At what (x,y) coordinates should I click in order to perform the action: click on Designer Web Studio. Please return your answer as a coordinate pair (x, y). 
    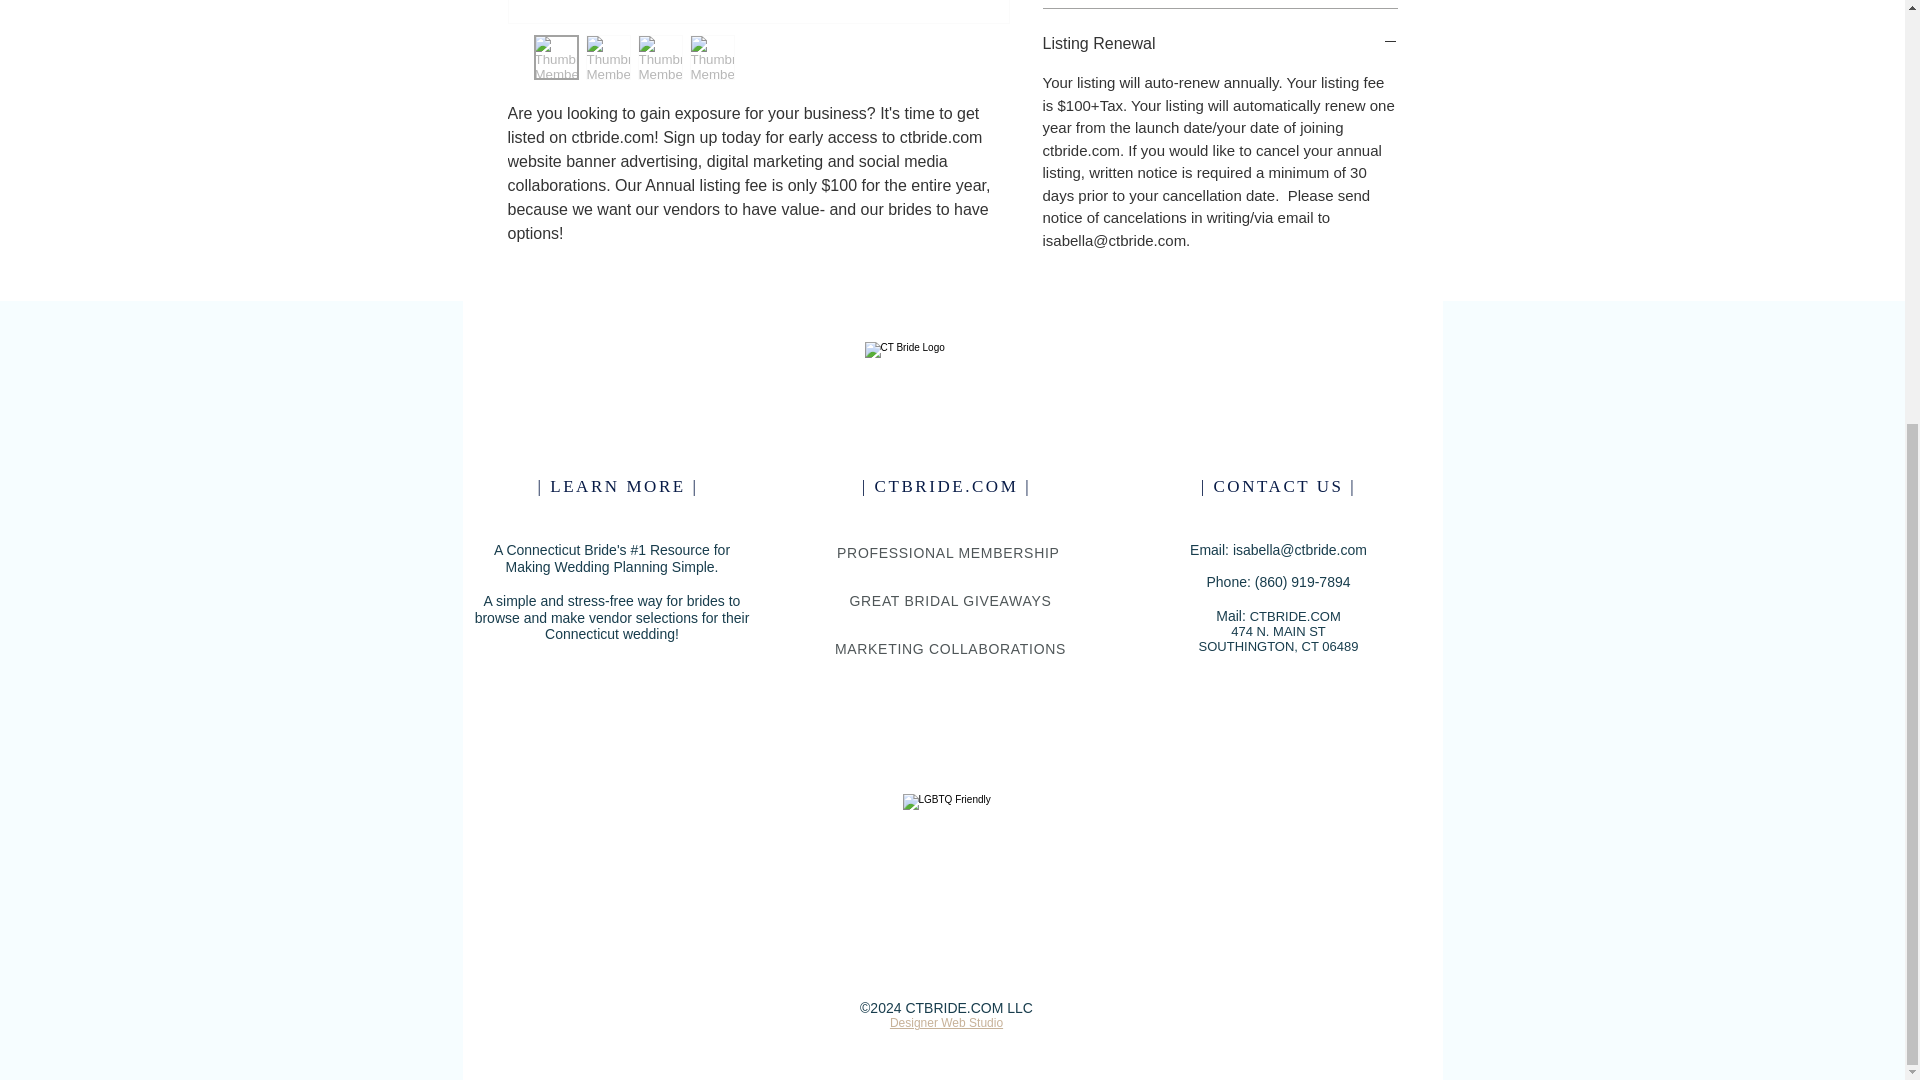
    Looking at the image, I should click on (946, 1023).